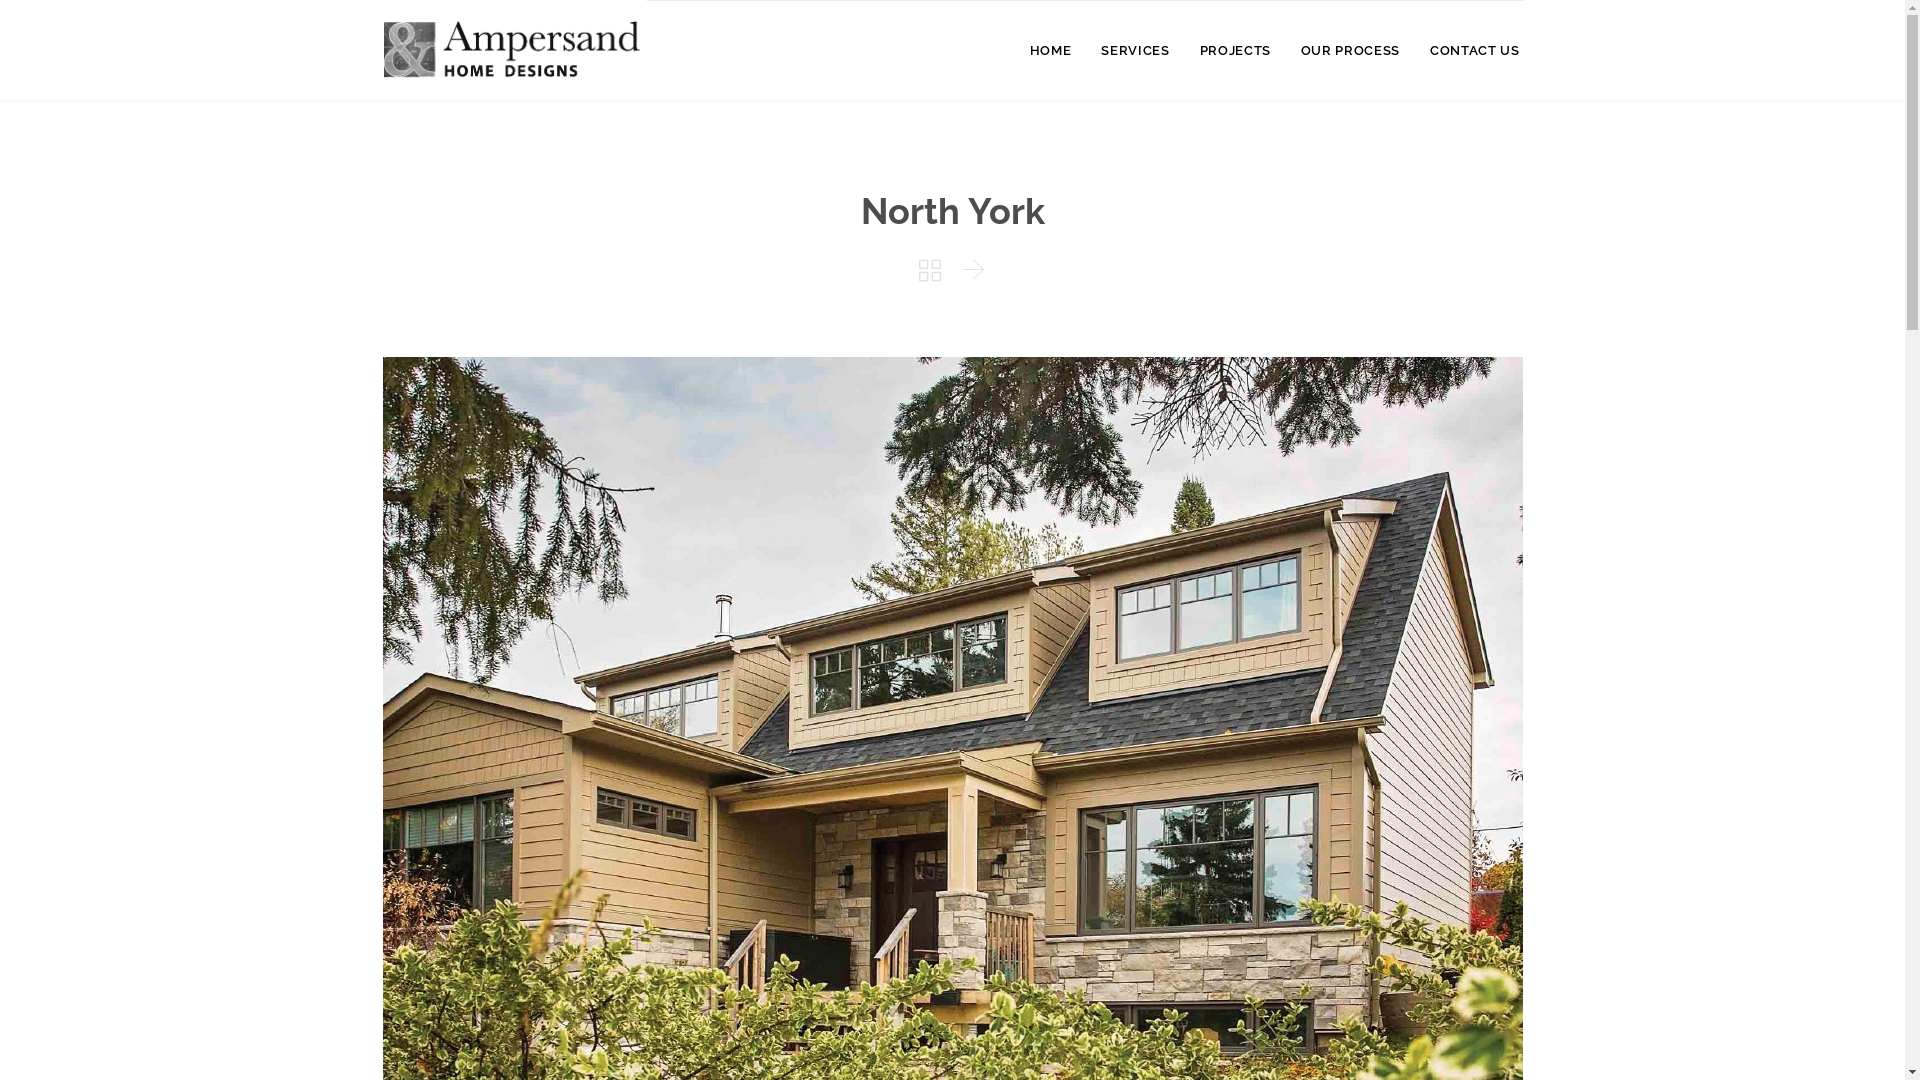 Image resolution: width=1920 pixels, height=1080 pixels. Describe the element at coordinates (514, 50) in the screenshot. I see `Ampersand Home Designs` at that location.